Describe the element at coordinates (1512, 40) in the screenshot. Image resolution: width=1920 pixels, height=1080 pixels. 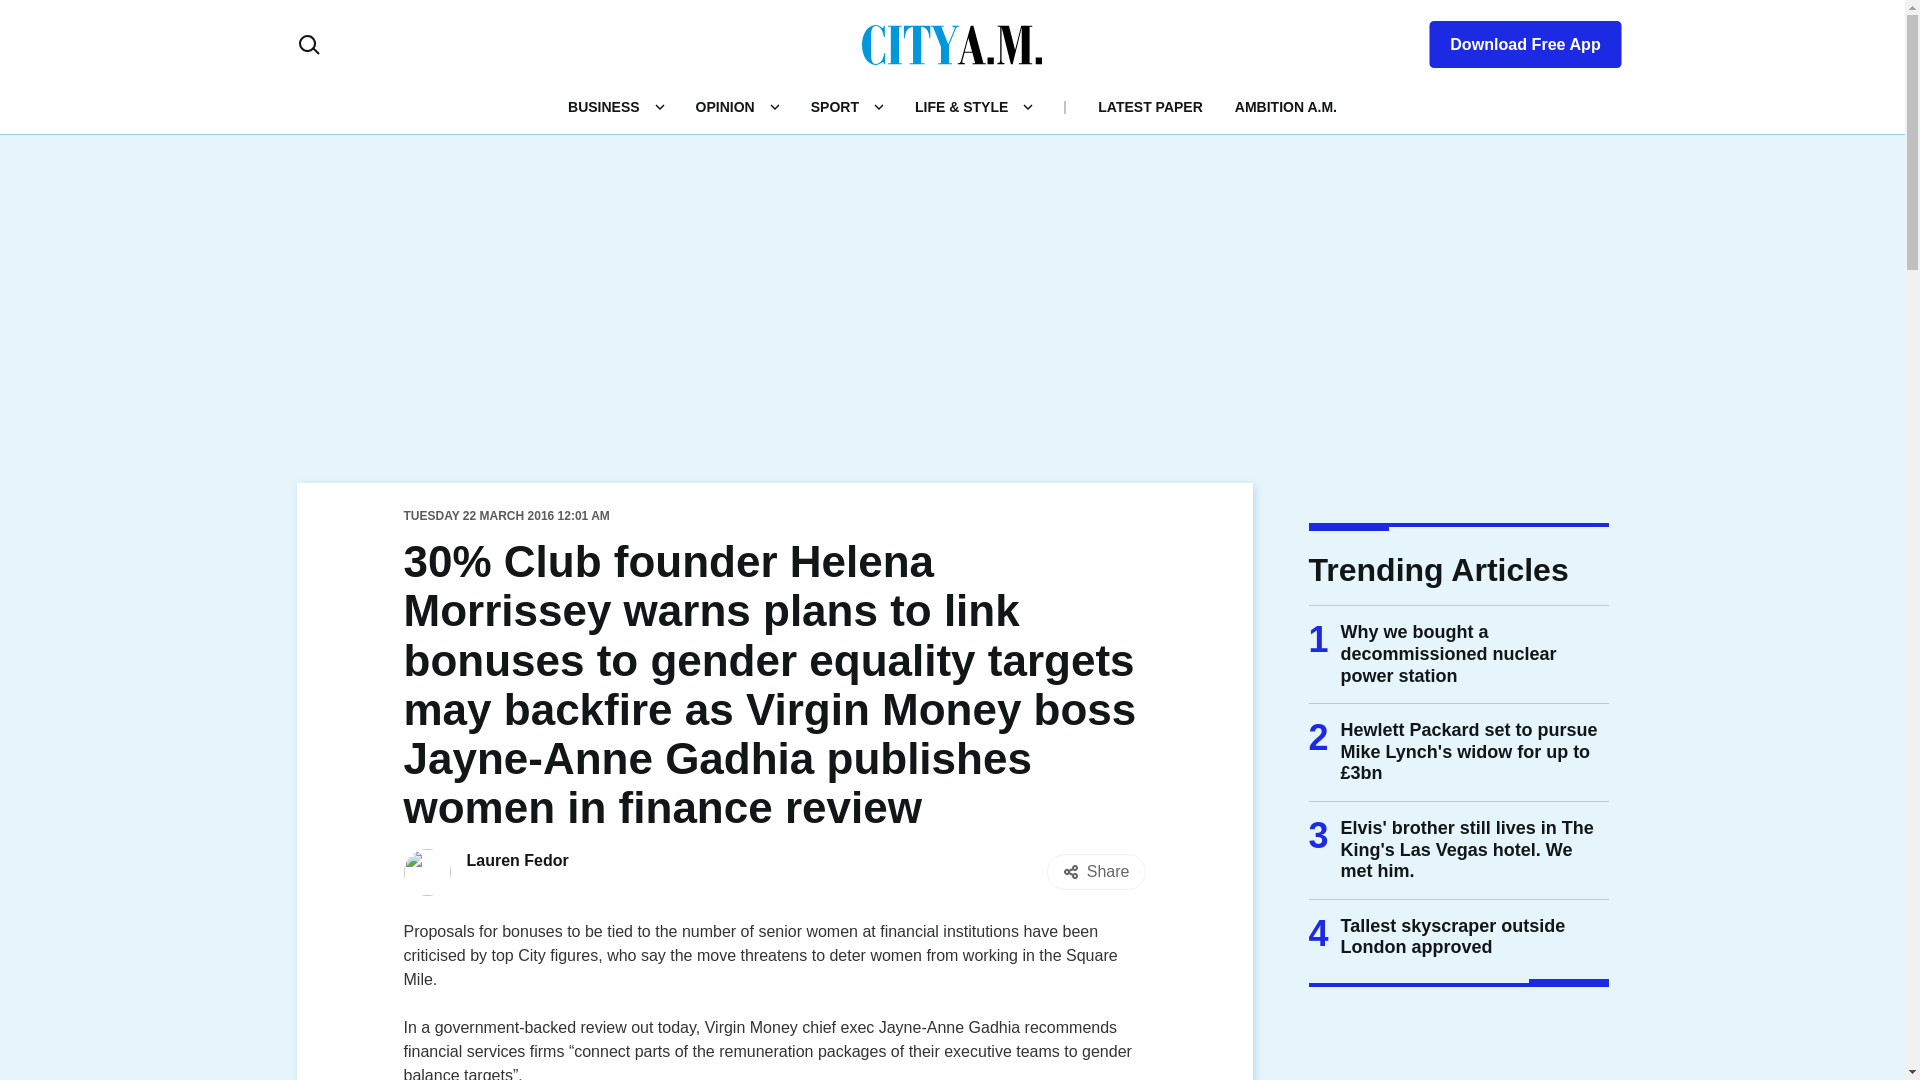
I see `Download Free App` at that location.